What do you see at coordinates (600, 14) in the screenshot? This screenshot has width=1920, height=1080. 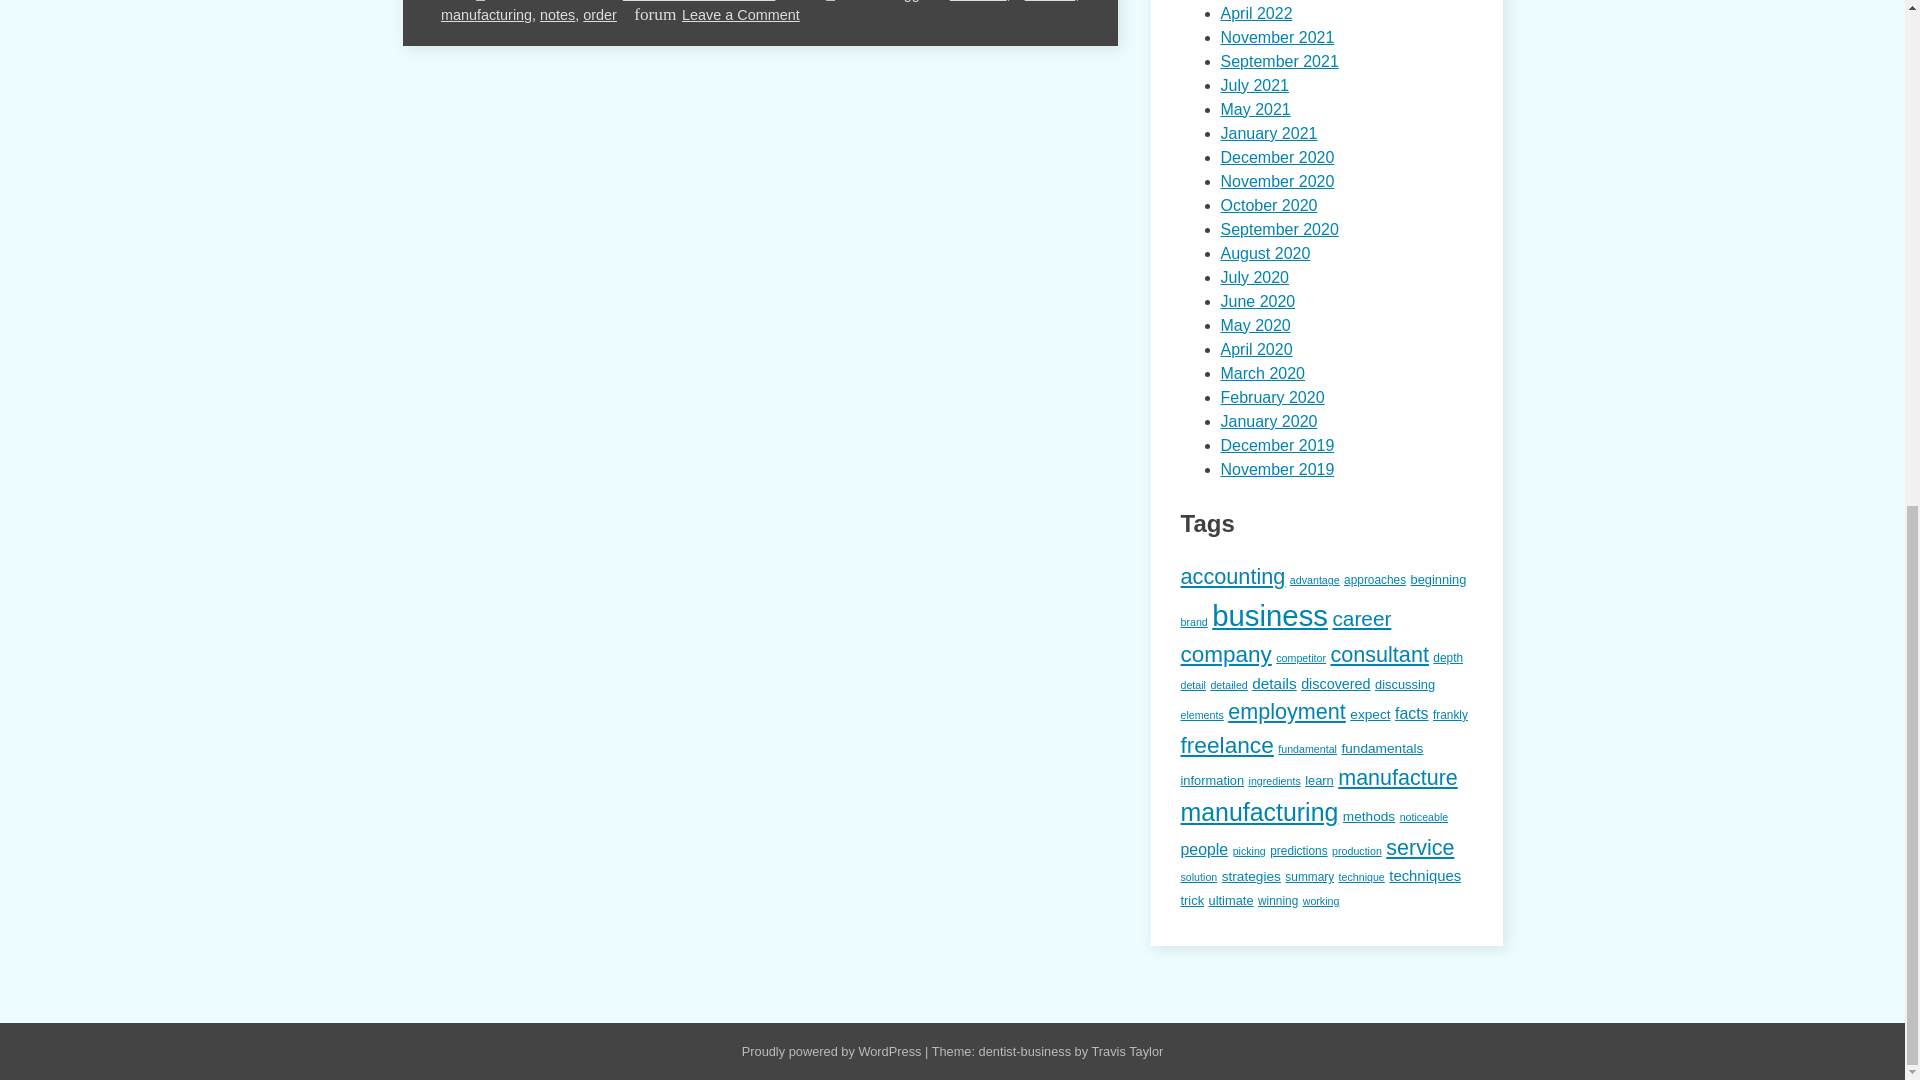 I see `order` at bounding box center [600, 14].